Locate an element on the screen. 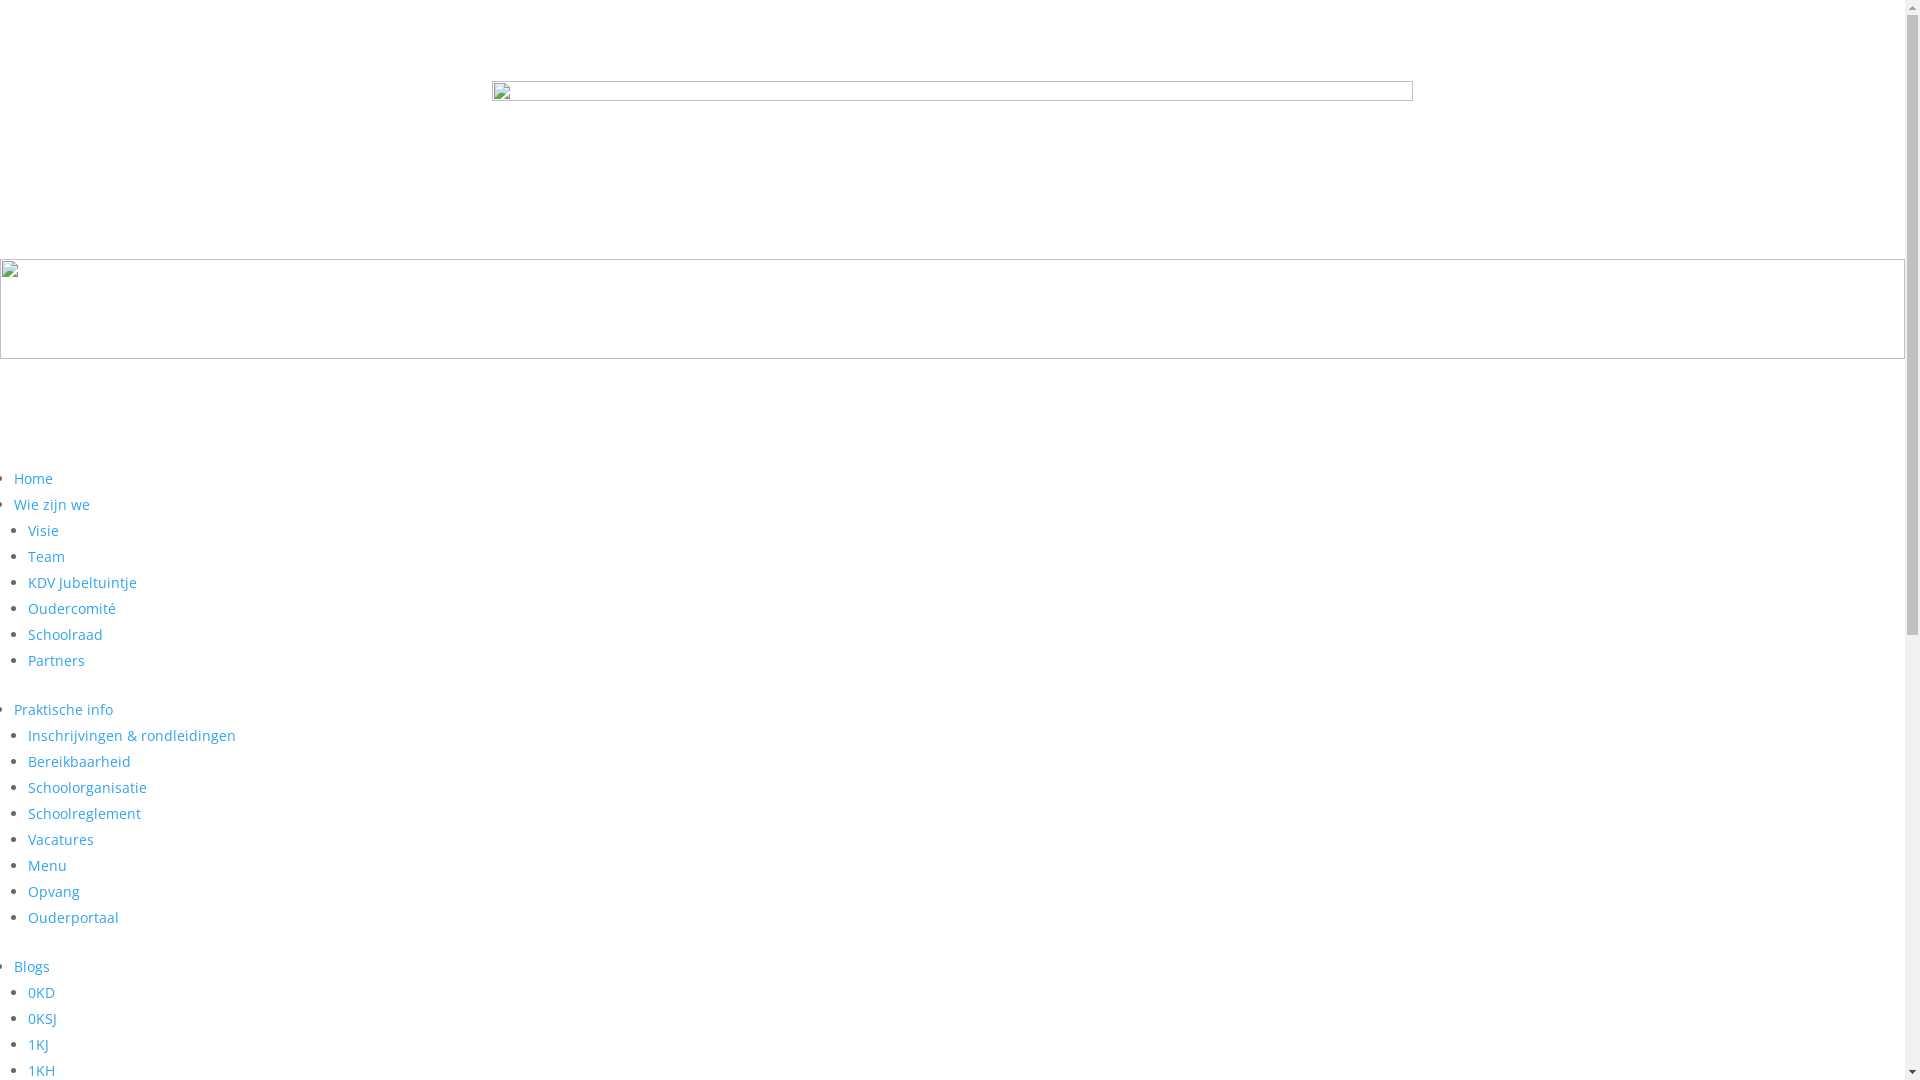 This screenshot has height=1080, width=1920. cropped-BS_AtEtterbeek-logo-kl.png is located at coordinates (952, 335).